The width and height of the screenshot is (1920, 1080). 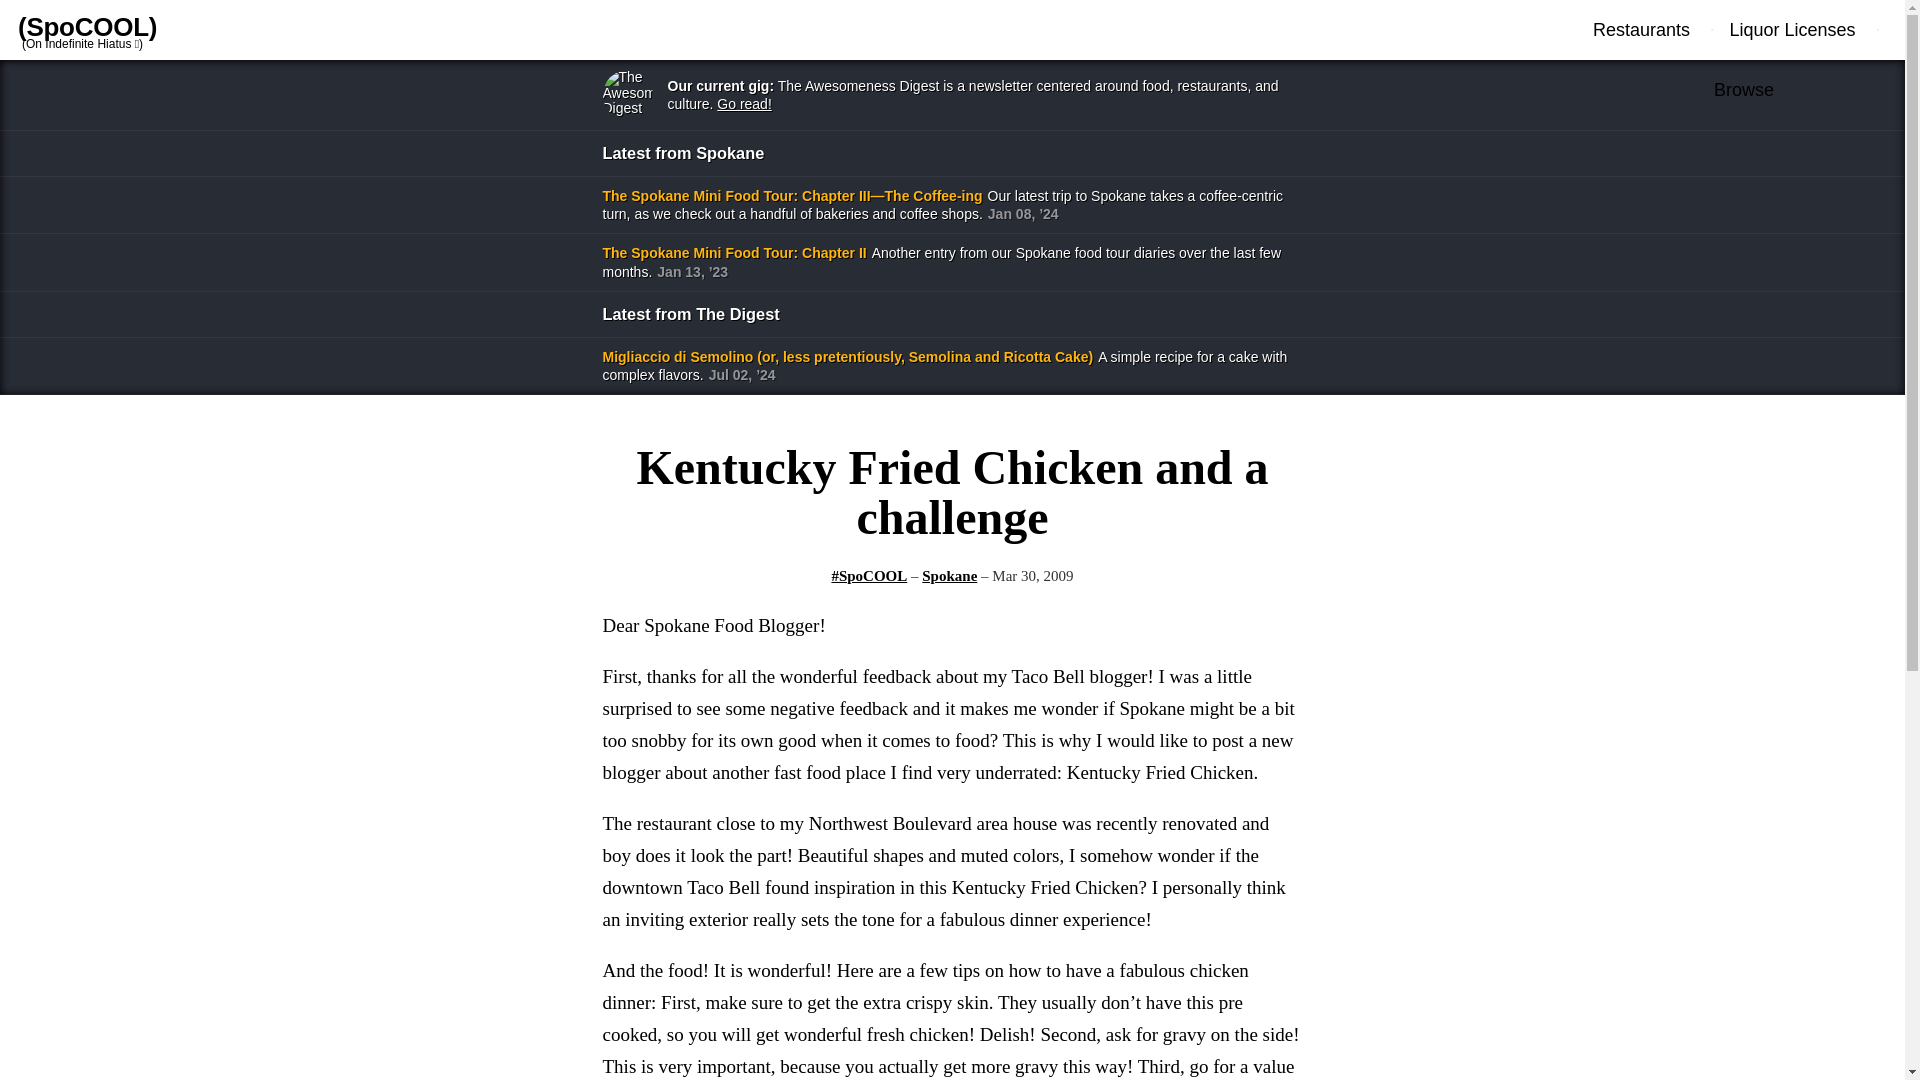 What do you see at coordinates (868, 576) in the screenshot?
I see `View more posts in this category` at bounding box center [868, 576].